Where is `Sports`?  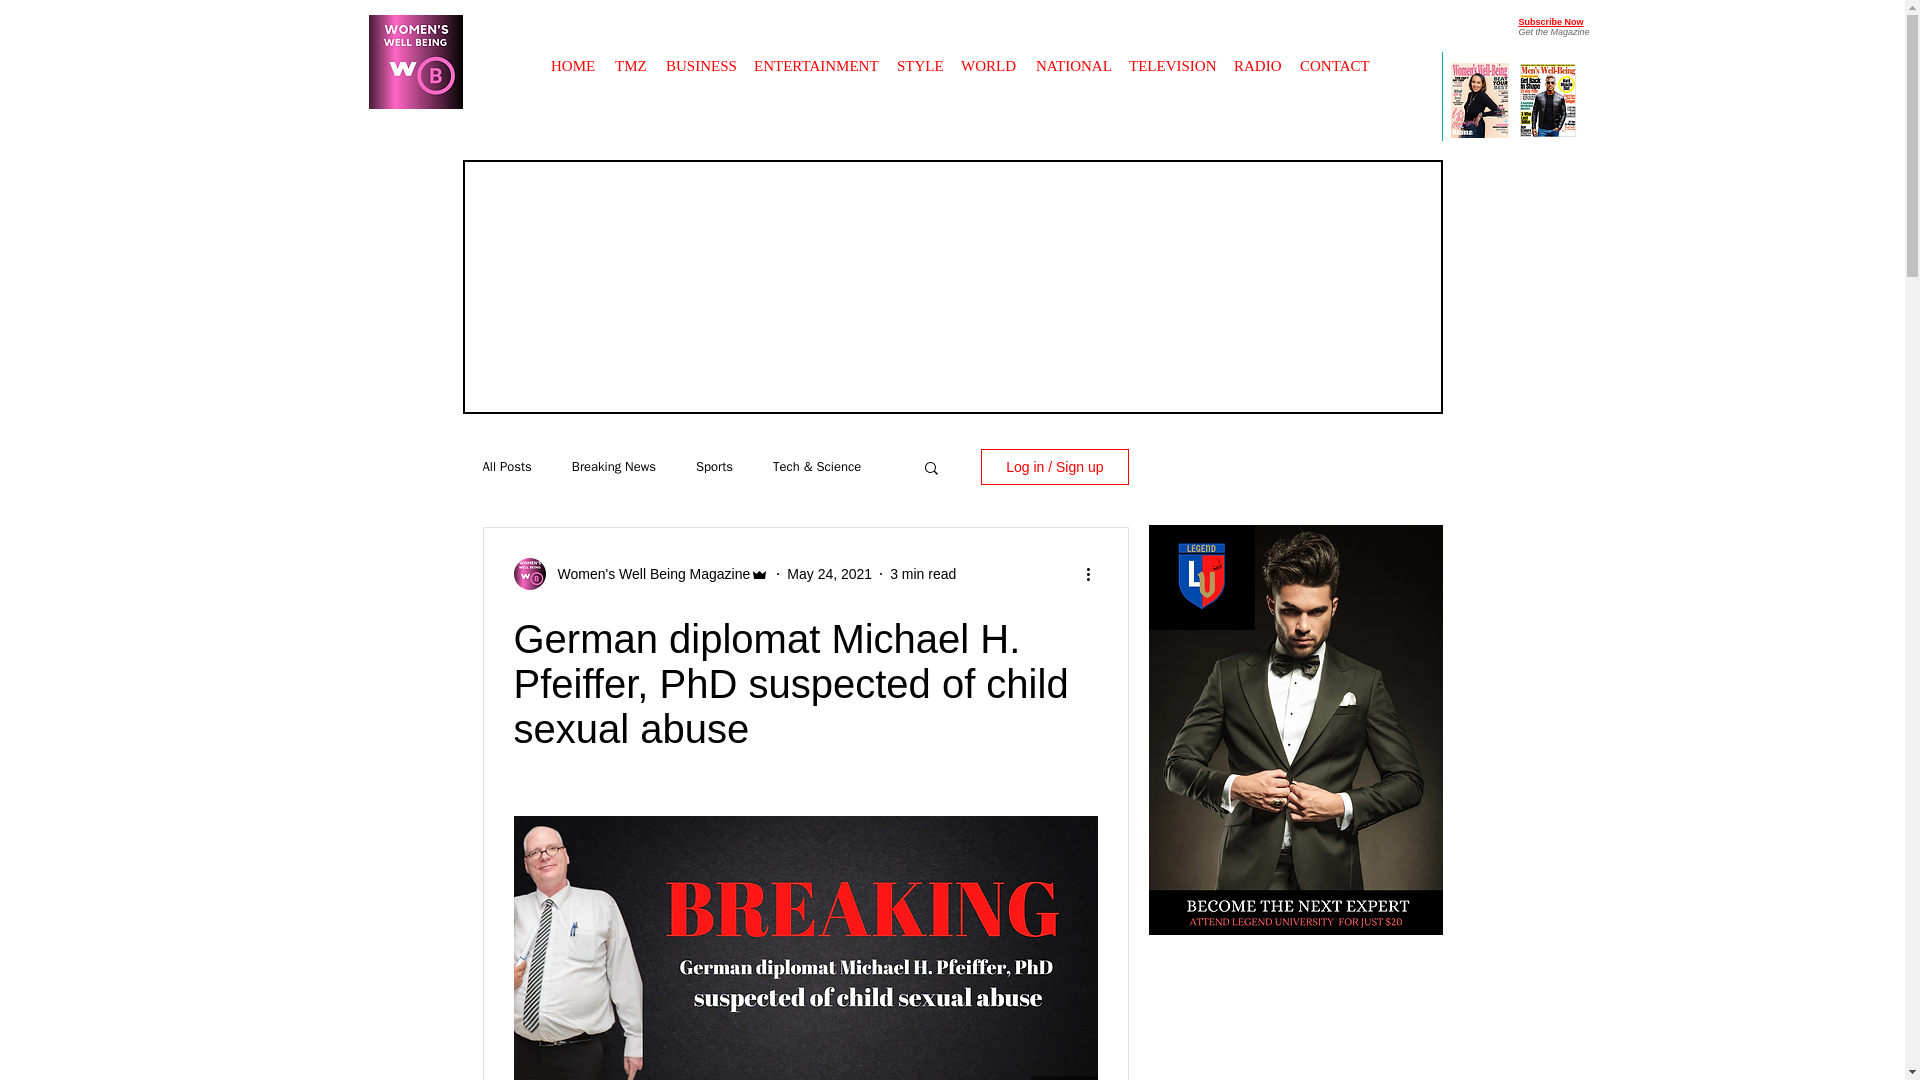
Sports is located at coordinates (714, 466).